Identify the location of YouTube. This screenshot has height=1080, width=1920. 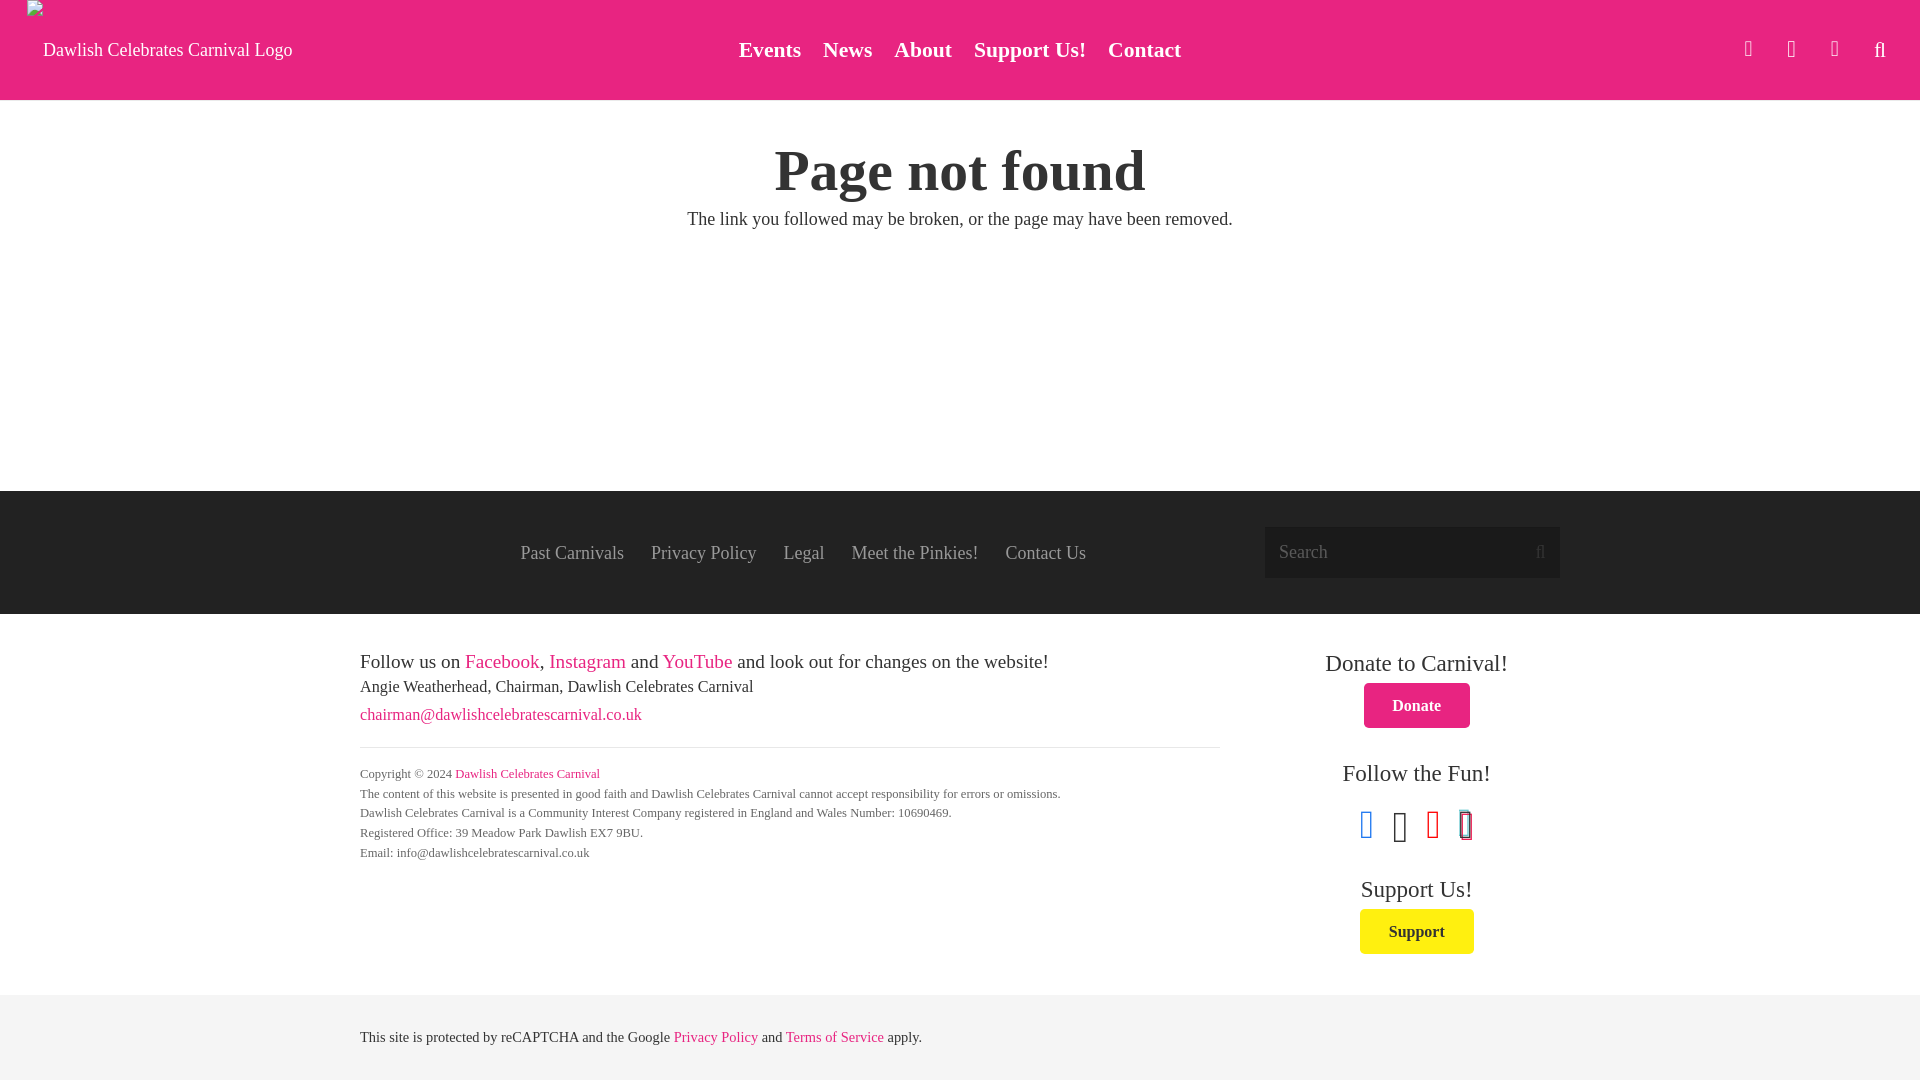
(1834, 50).